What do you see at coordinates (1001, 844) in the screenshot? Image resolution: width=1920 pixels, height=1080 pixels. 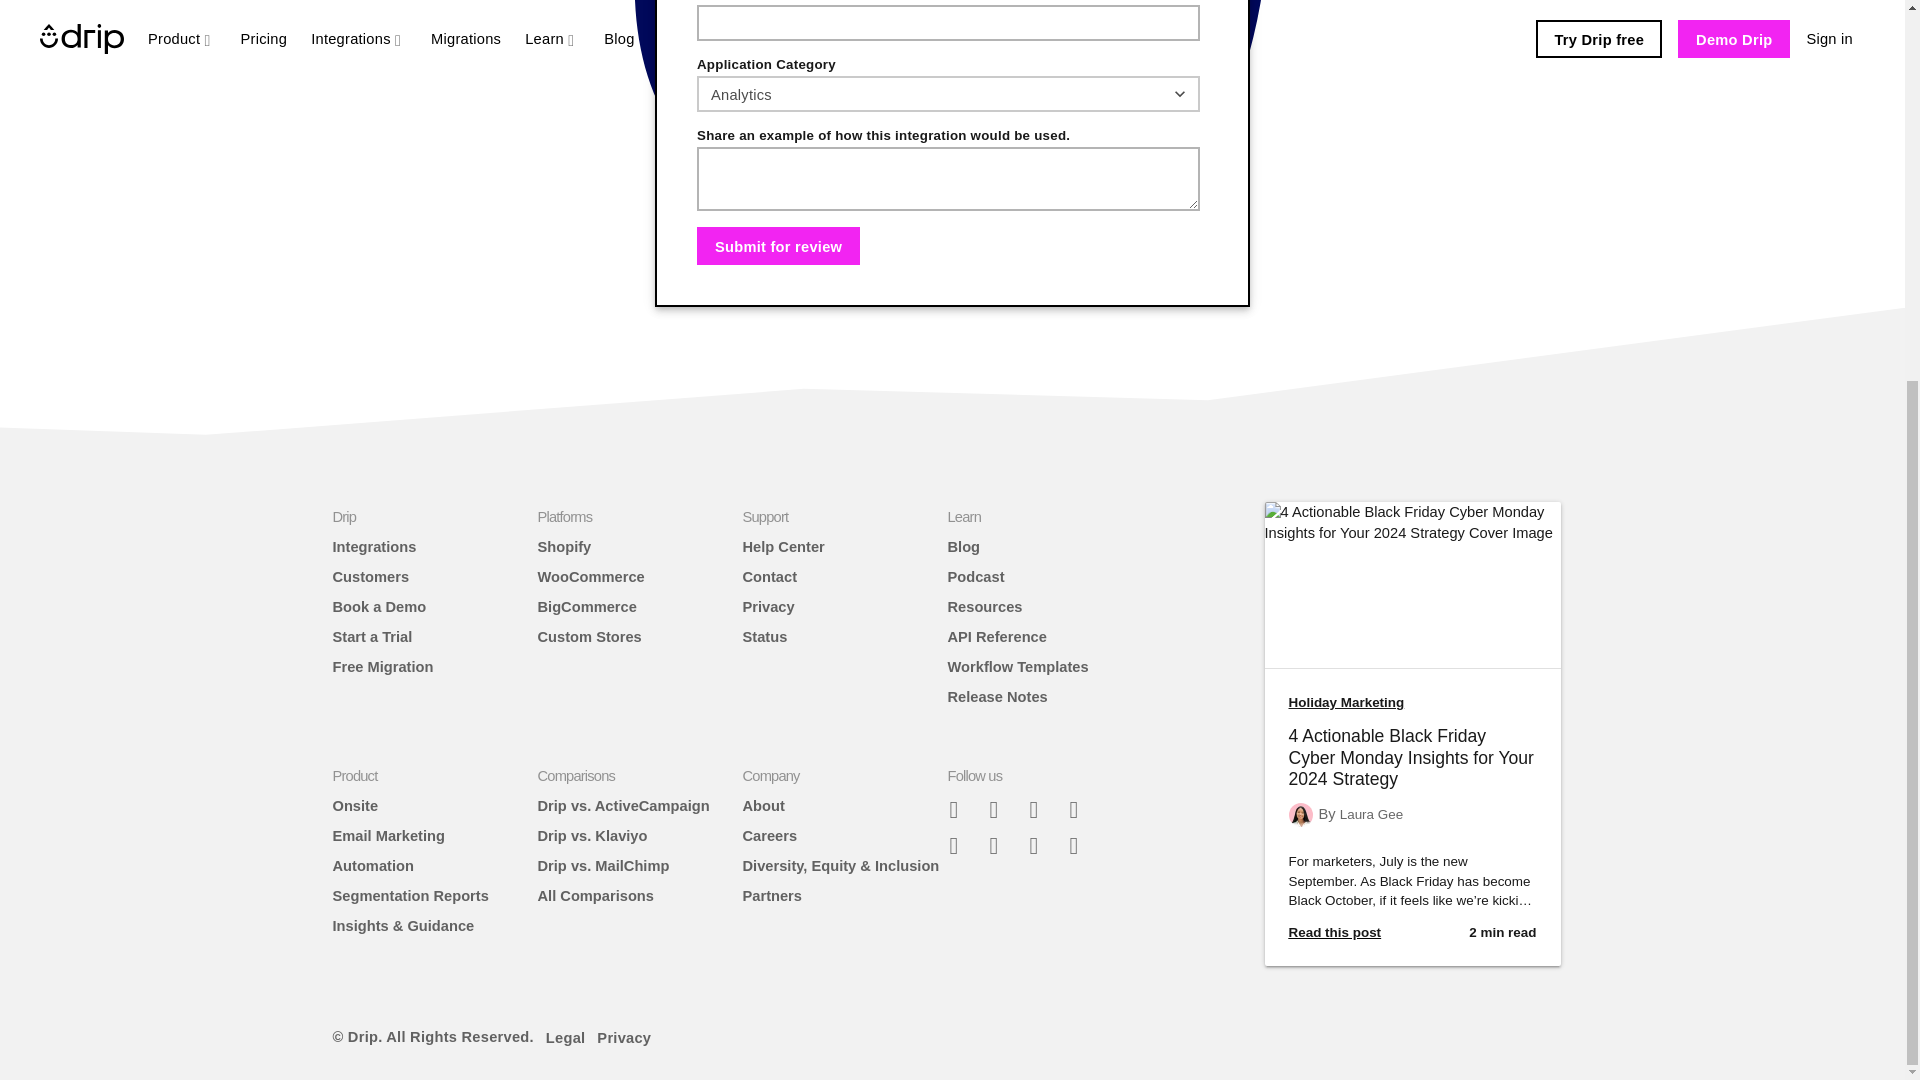 I see `Spotify` at bounding box center [1001, 844].